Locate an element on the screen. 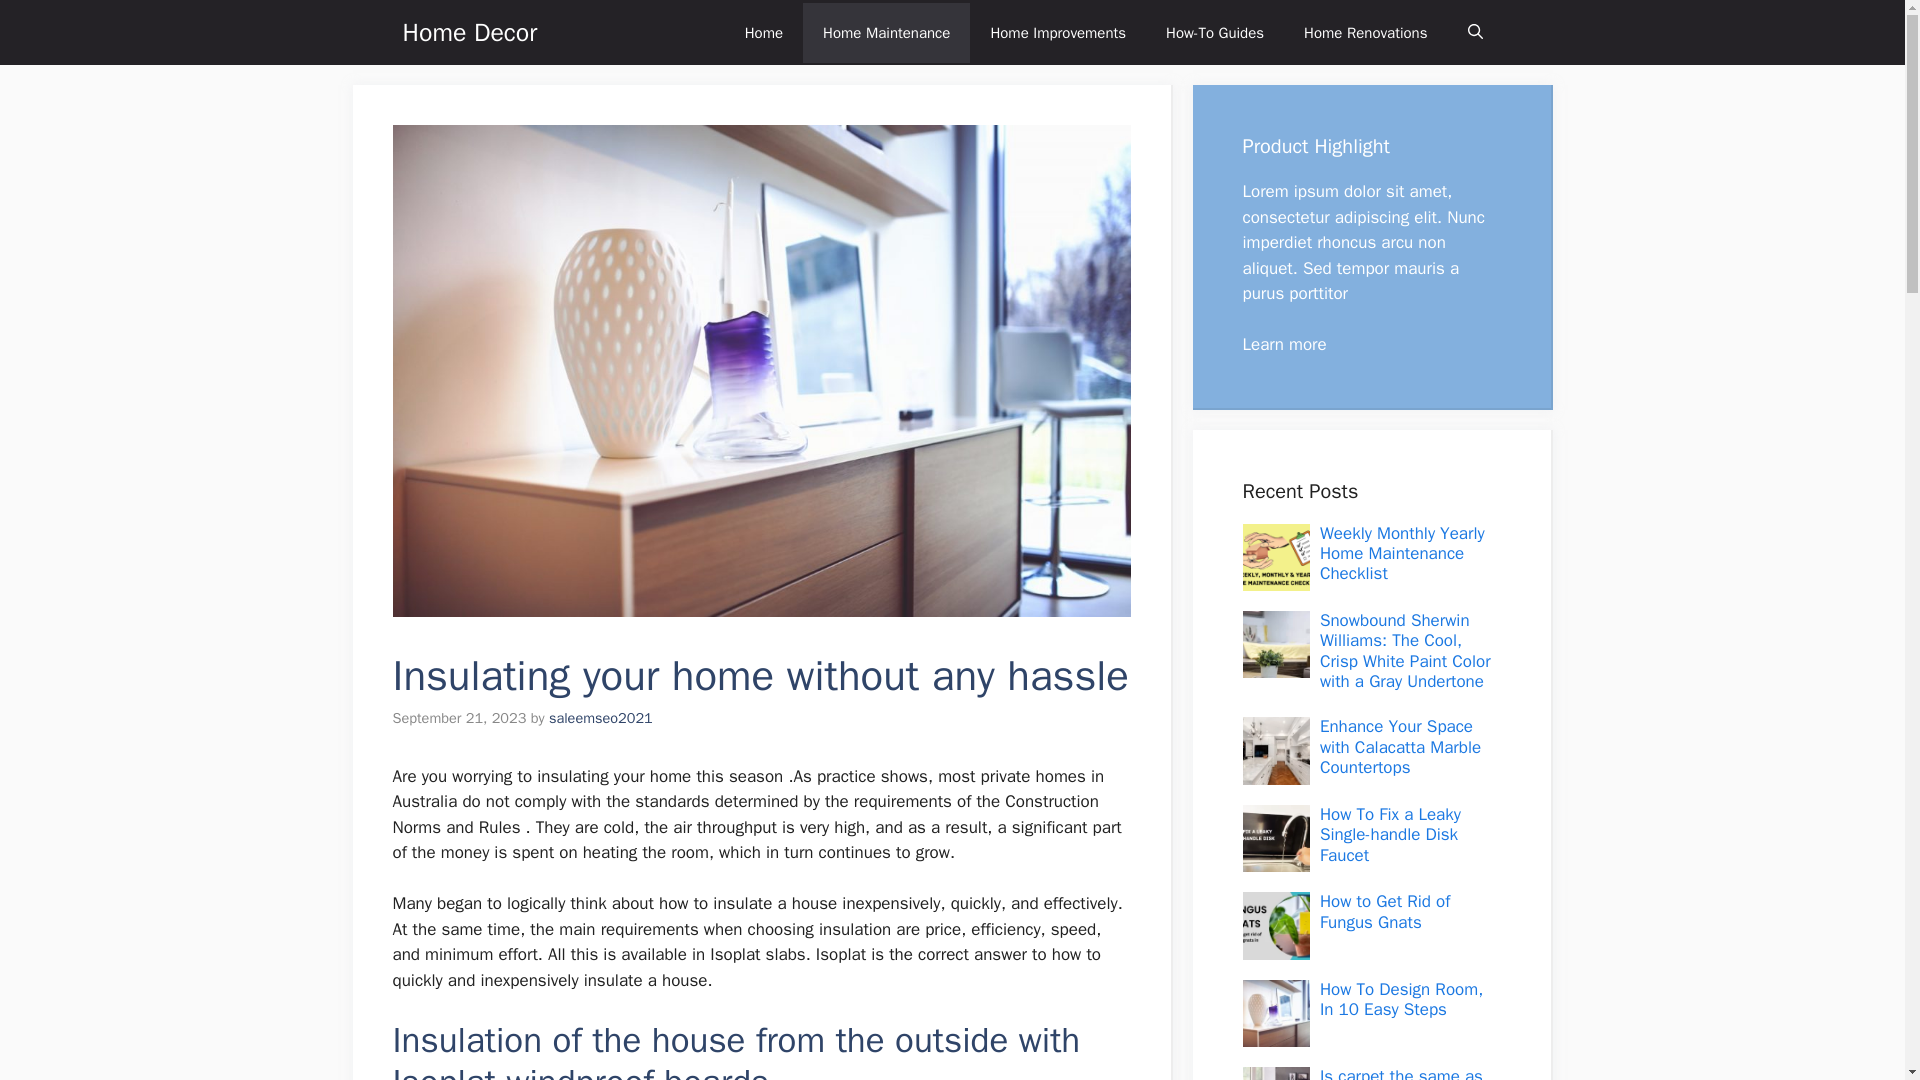 This screenshot has height=1080, width=1920. View all posts by saleemseo2021 is located at coordinates (600, 717).